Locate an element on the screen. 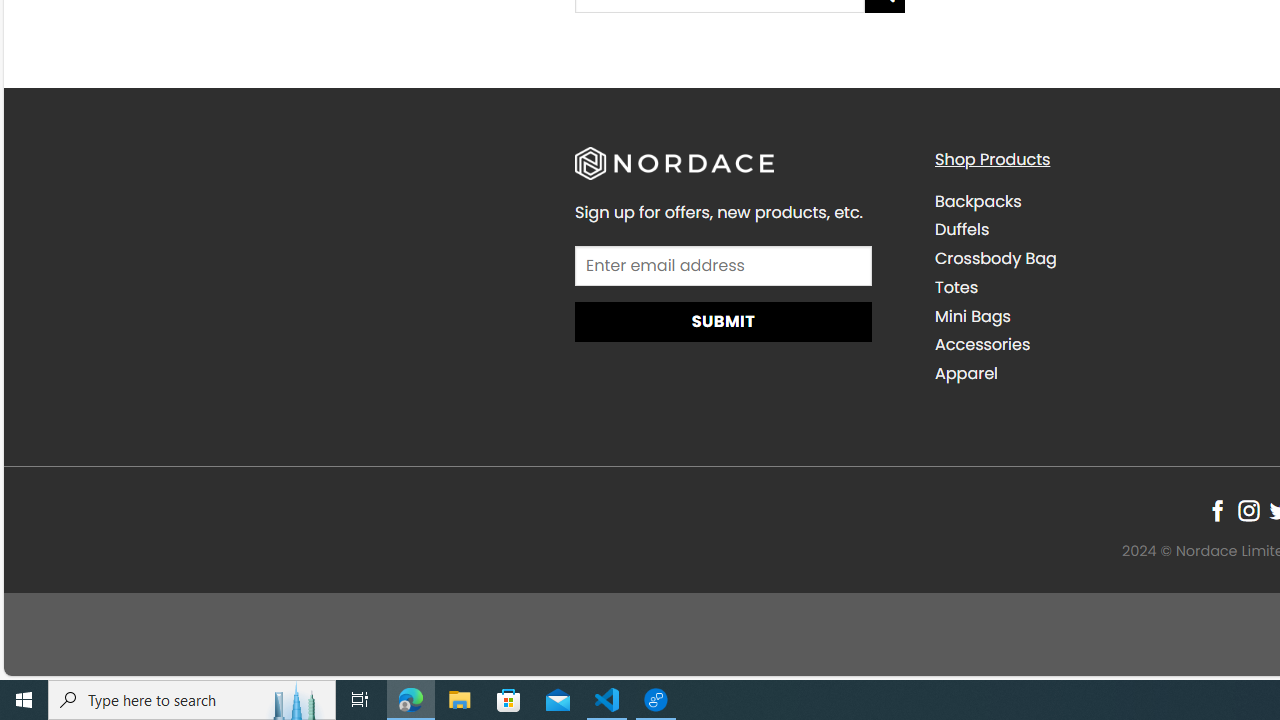  Mini Bags is located at coordinates (1099, 316).